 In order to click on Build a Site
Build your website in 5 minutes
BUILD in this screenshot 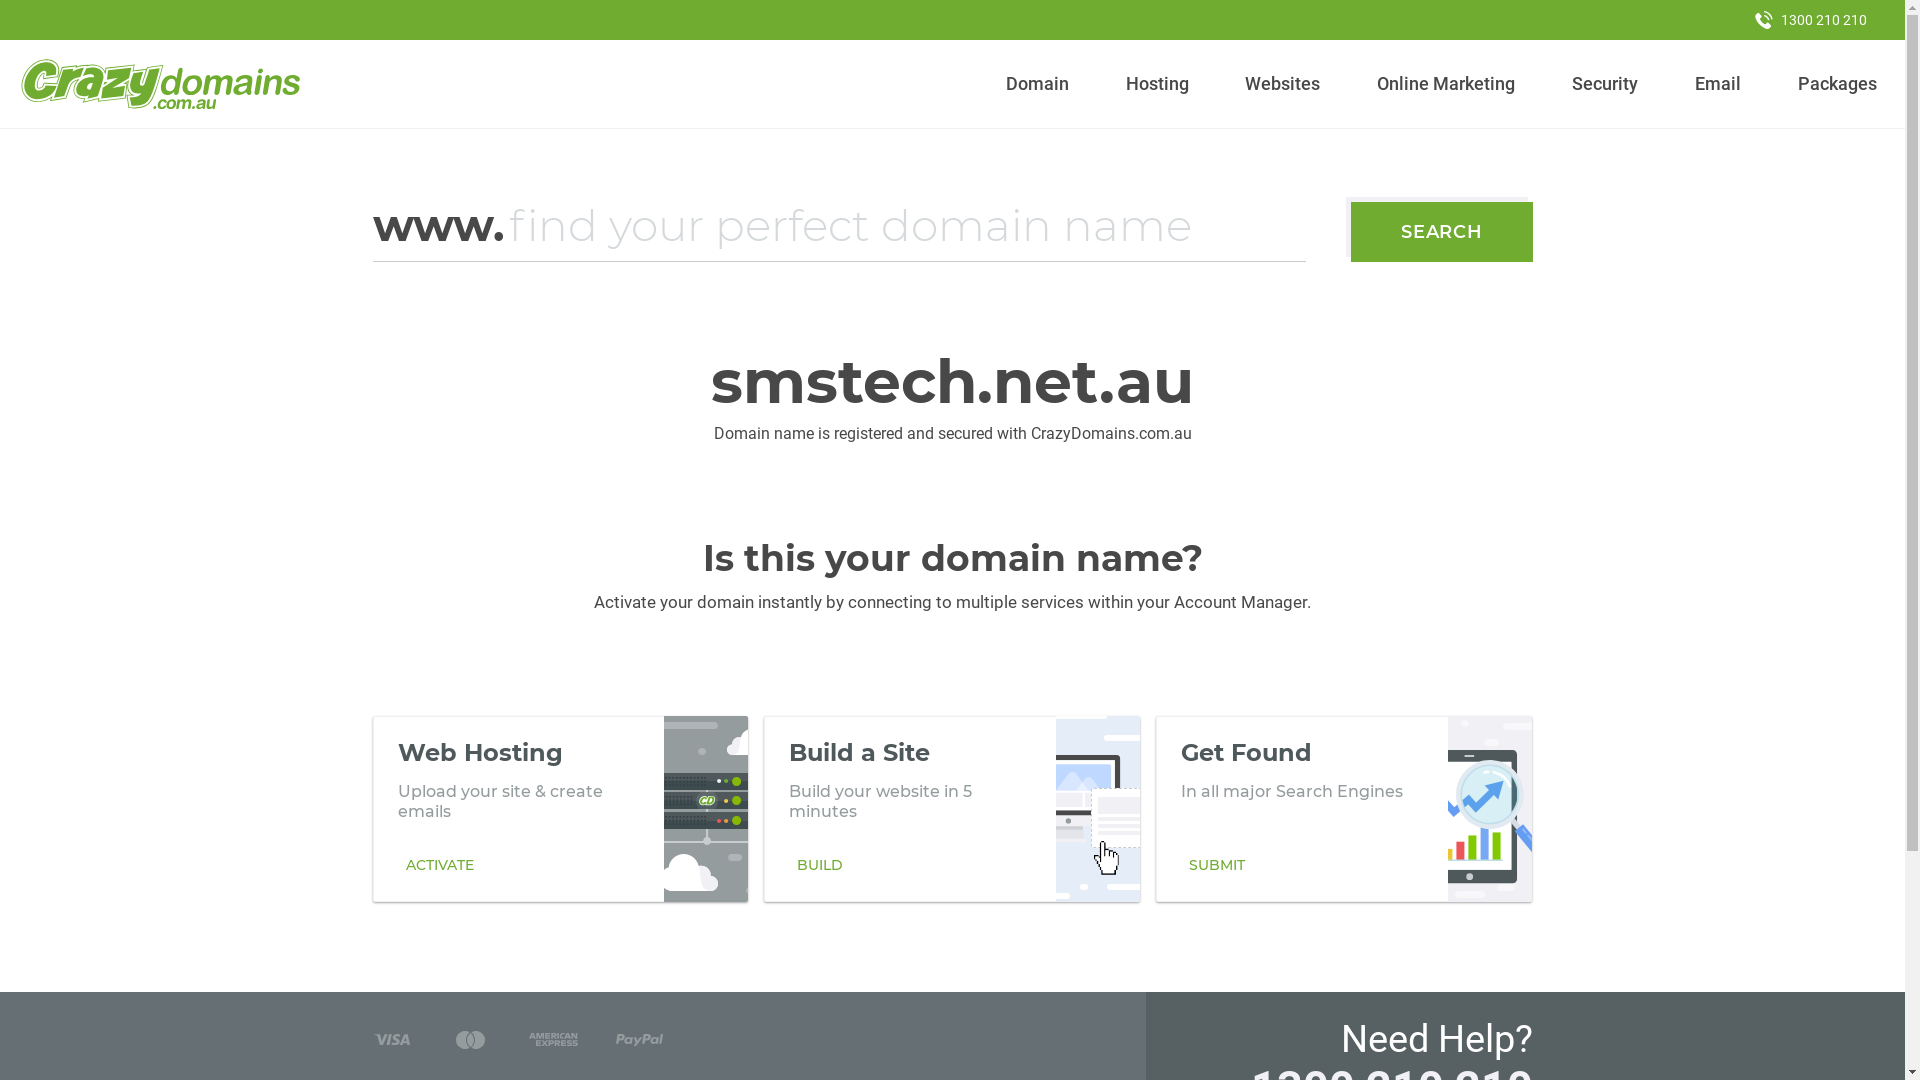, I will do `click(952, 809)`.